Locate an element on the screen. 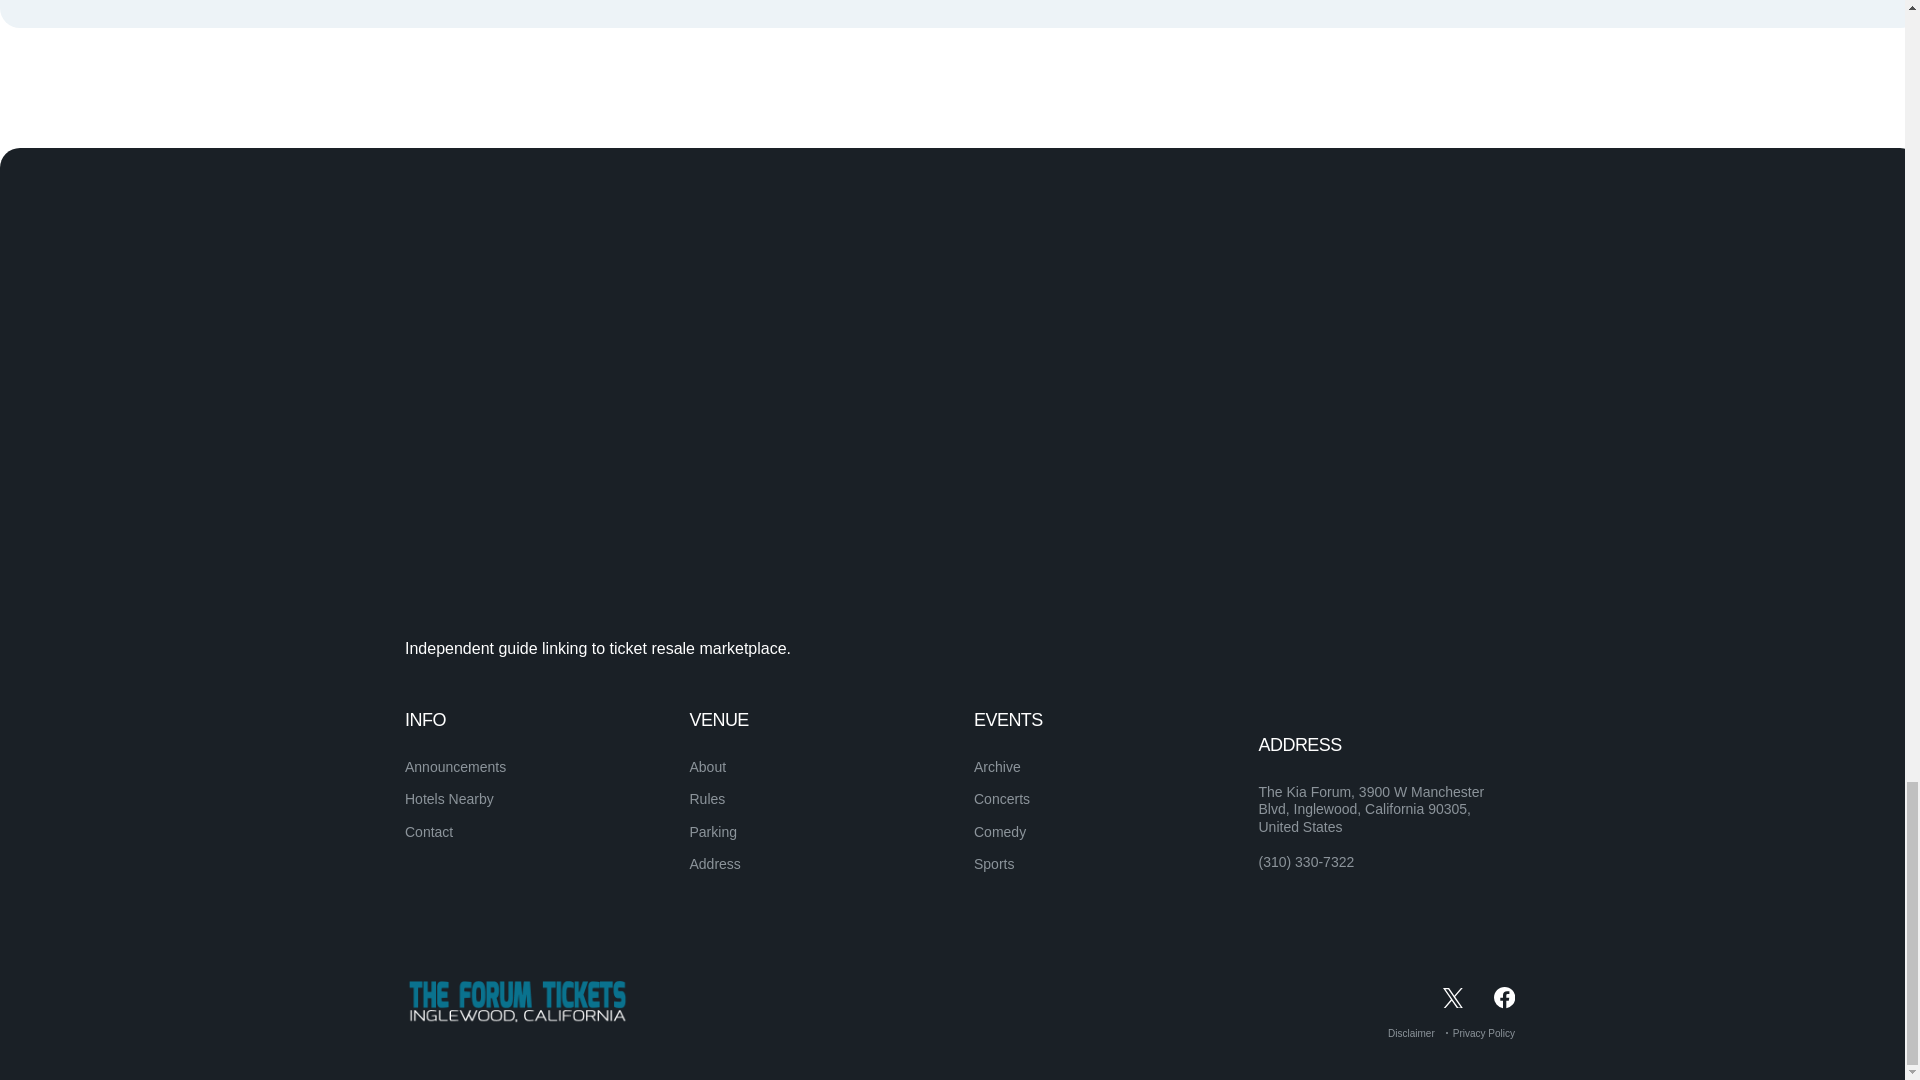 The image size is (1920, 1080). Sports is located at coordinates (993, 864).